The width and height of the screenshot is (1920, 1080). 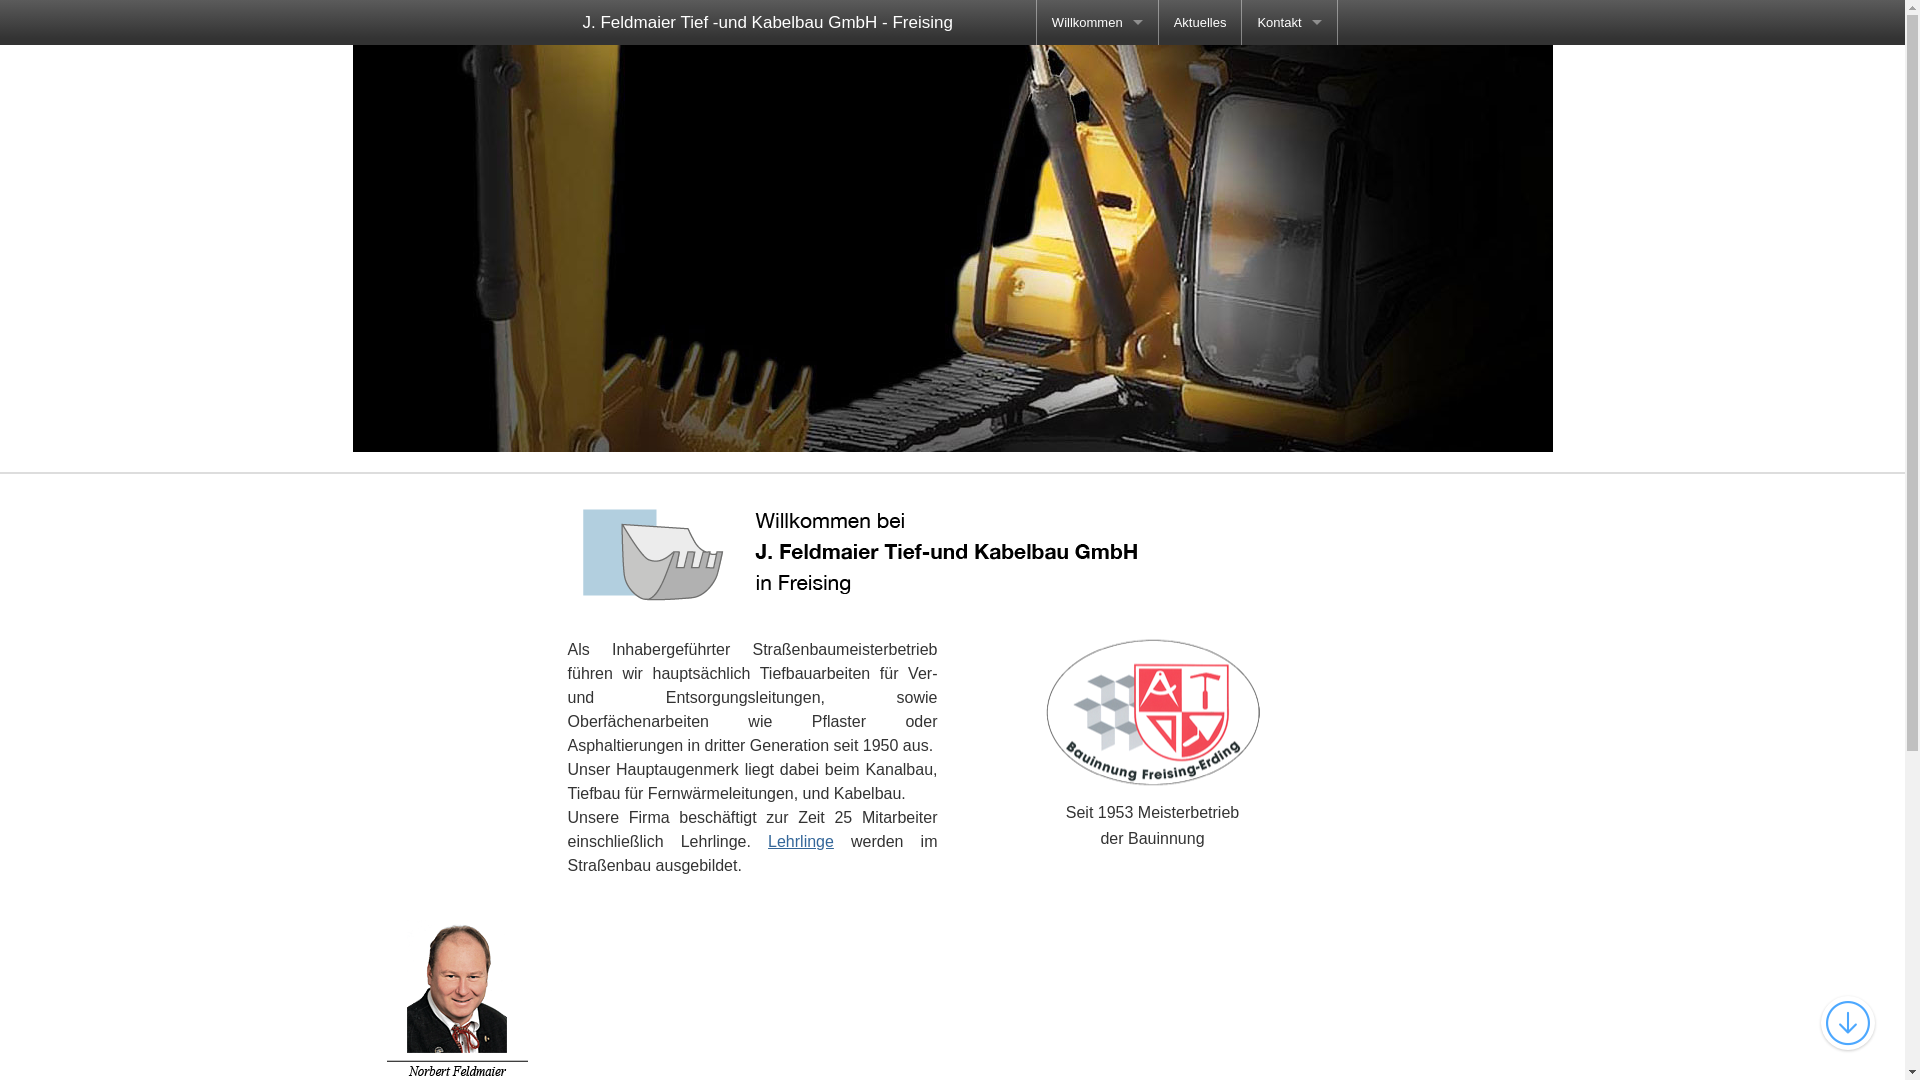 What do you see at coordinates (1098, 22) in the screenshot?
I see `Willkommen` at bounding box center [1098, 22].